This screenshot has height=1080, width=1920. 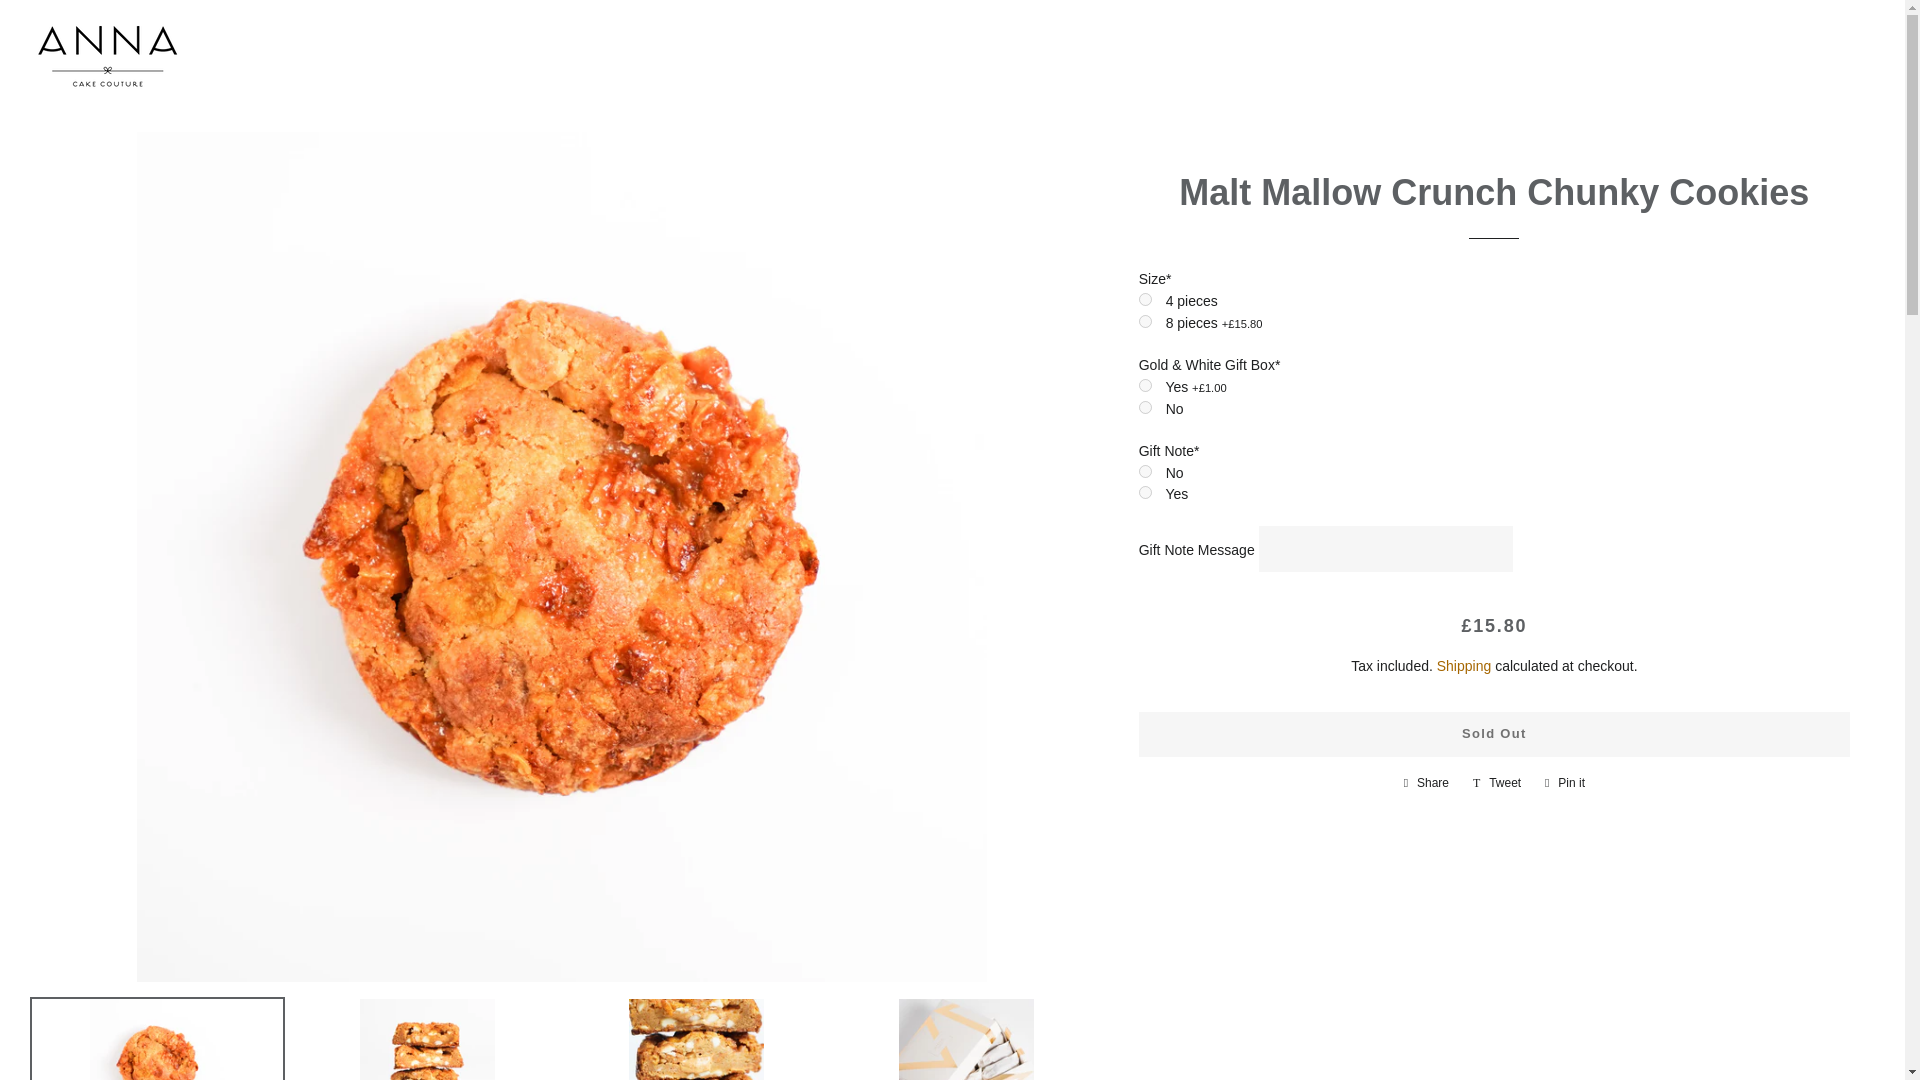 What do you see at coordinates (1145, 298) in the screenshot?
I see `4 pieces` at bounding box center [1145, 298].